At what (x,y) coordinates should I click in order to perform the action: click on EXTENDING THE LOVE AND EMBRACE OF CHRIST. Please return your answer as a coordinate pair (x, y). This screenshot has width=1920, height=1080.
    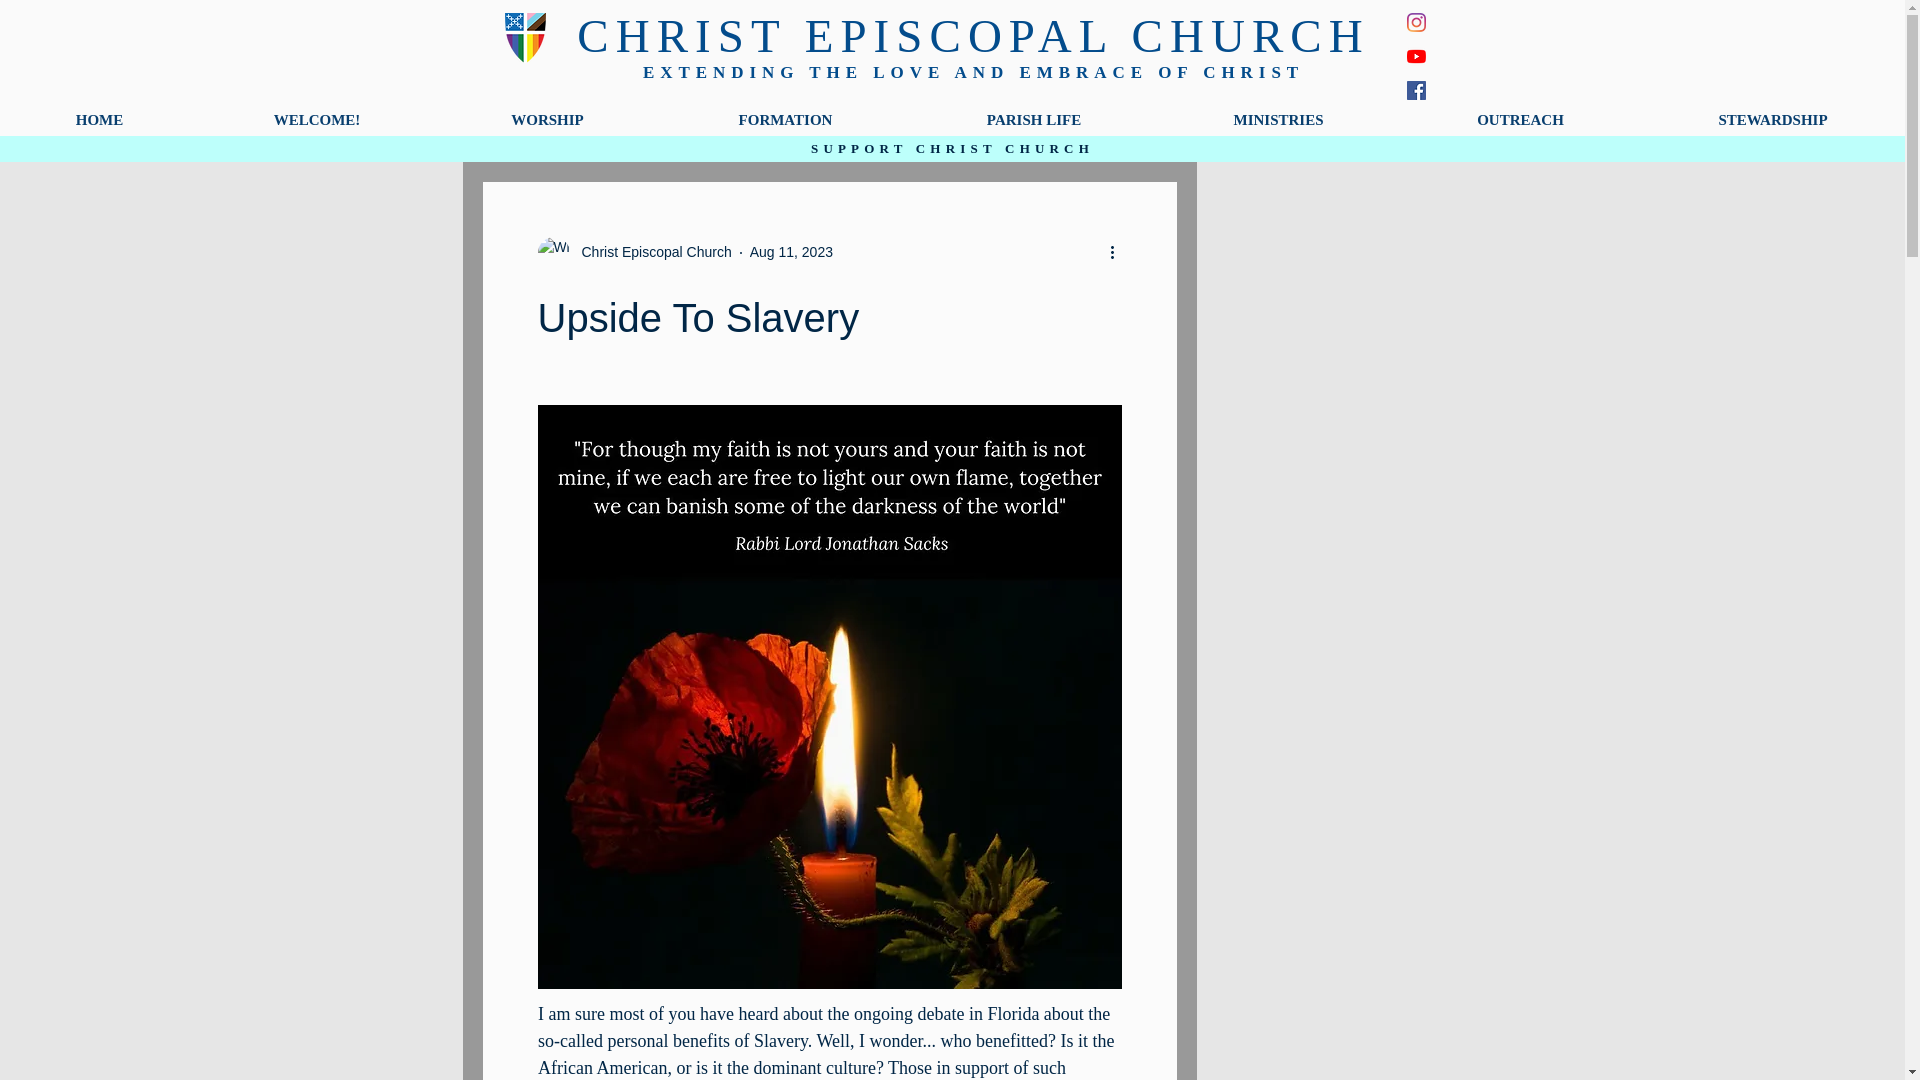
    Looking at the image, I should click on (973, 72).